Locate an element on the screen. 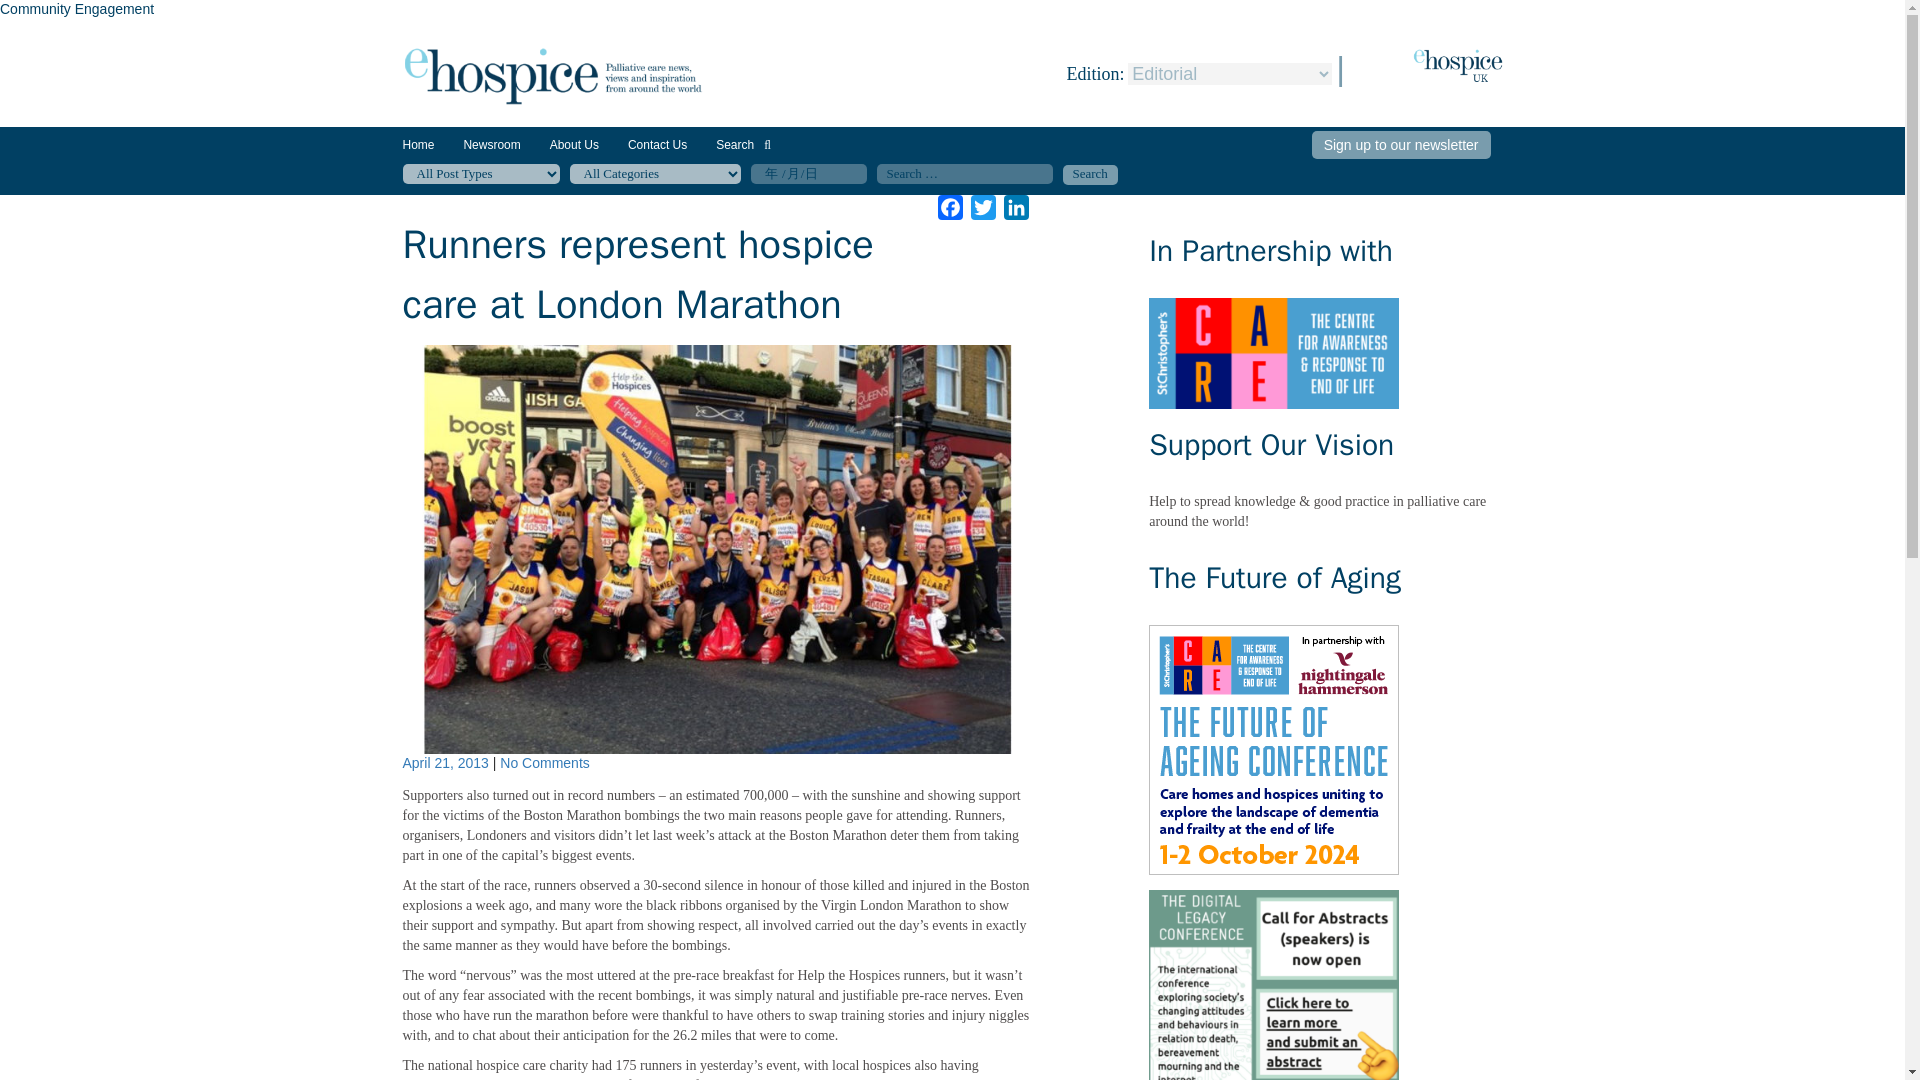 The height and width of the screenshot is (1080, 1920). Search is located at coordinates (1089, 174).